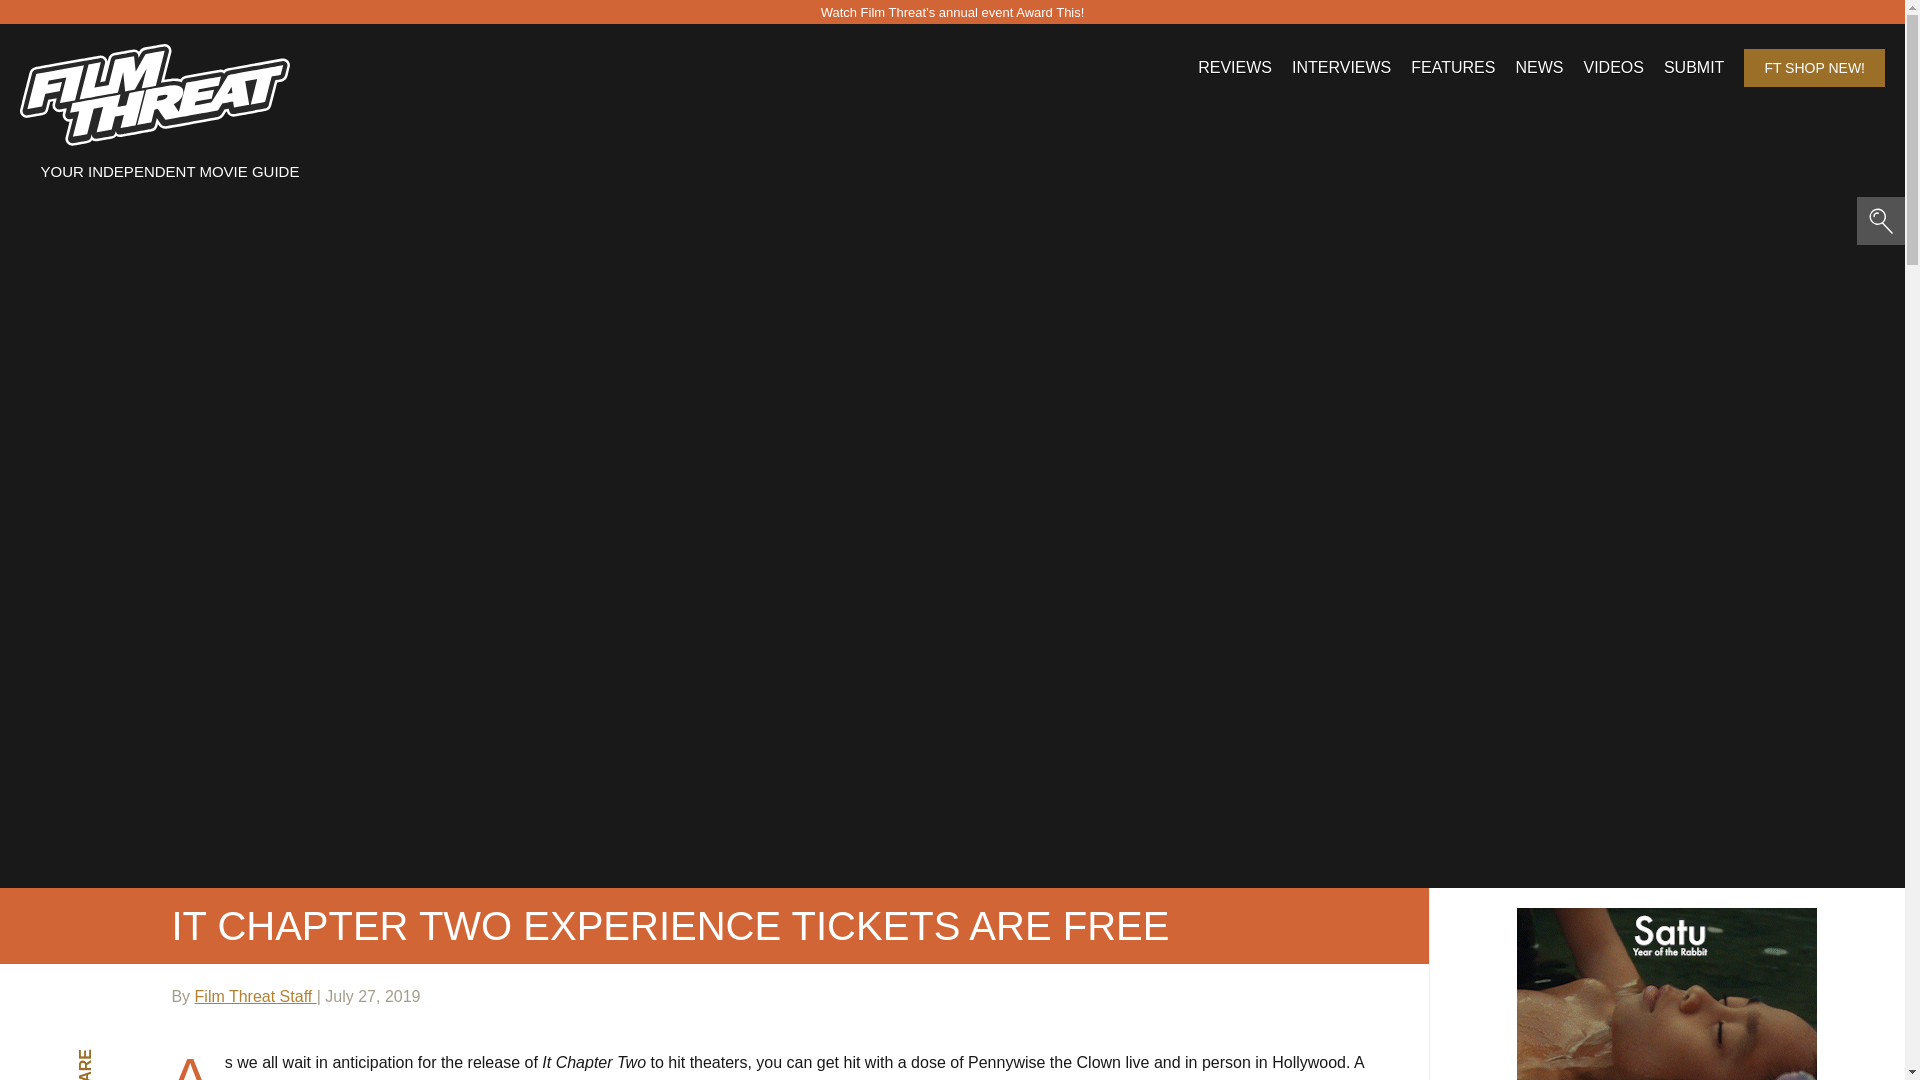 Image resolution: width=1920 pixels, height=1080 pixels. Describe the element at coordinates (1234, 68) in the screenshot. I see `REVIEWS` at that location.